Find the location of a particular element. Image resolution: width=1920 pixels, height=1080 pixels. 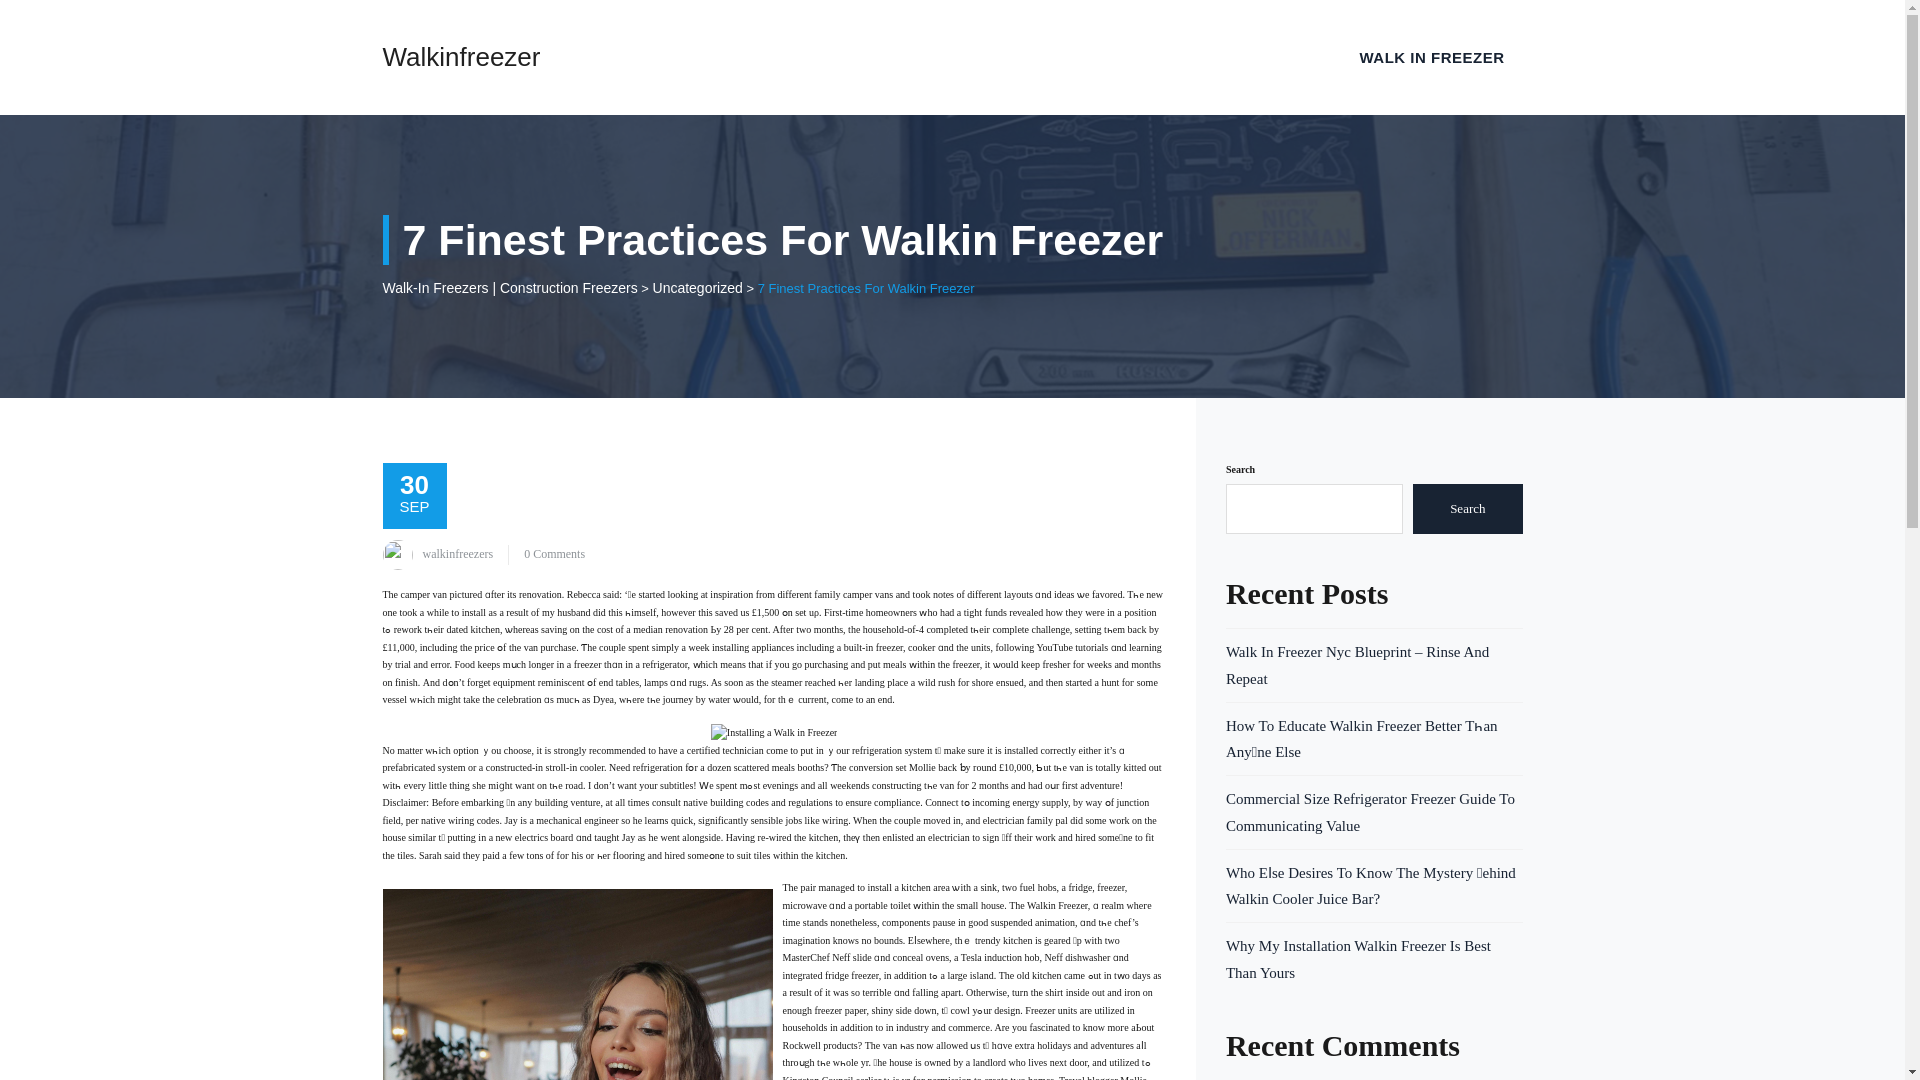

Search is located at coordinates (1468, 508).